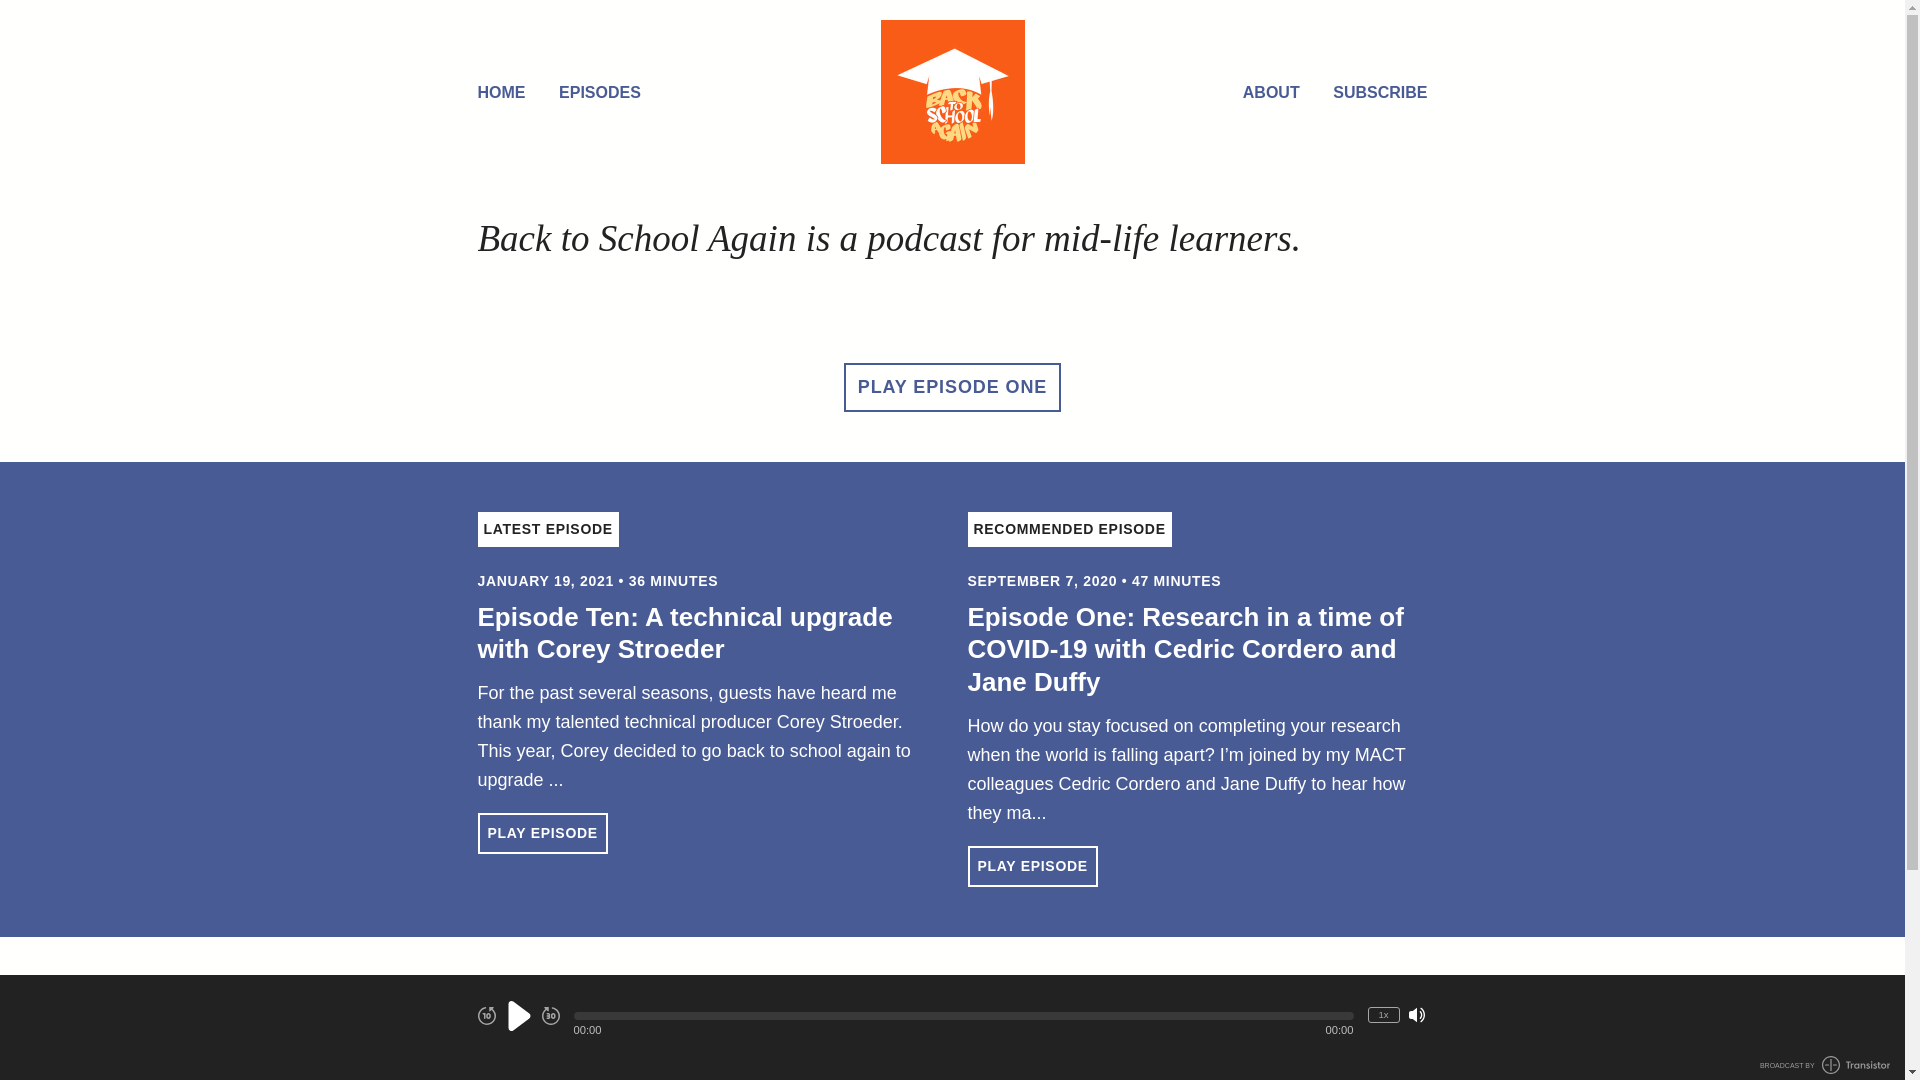  What do you see at coordinates (976, 1027) in the screenshot?
I see `Facebook` at bounding box center [976, 1027].